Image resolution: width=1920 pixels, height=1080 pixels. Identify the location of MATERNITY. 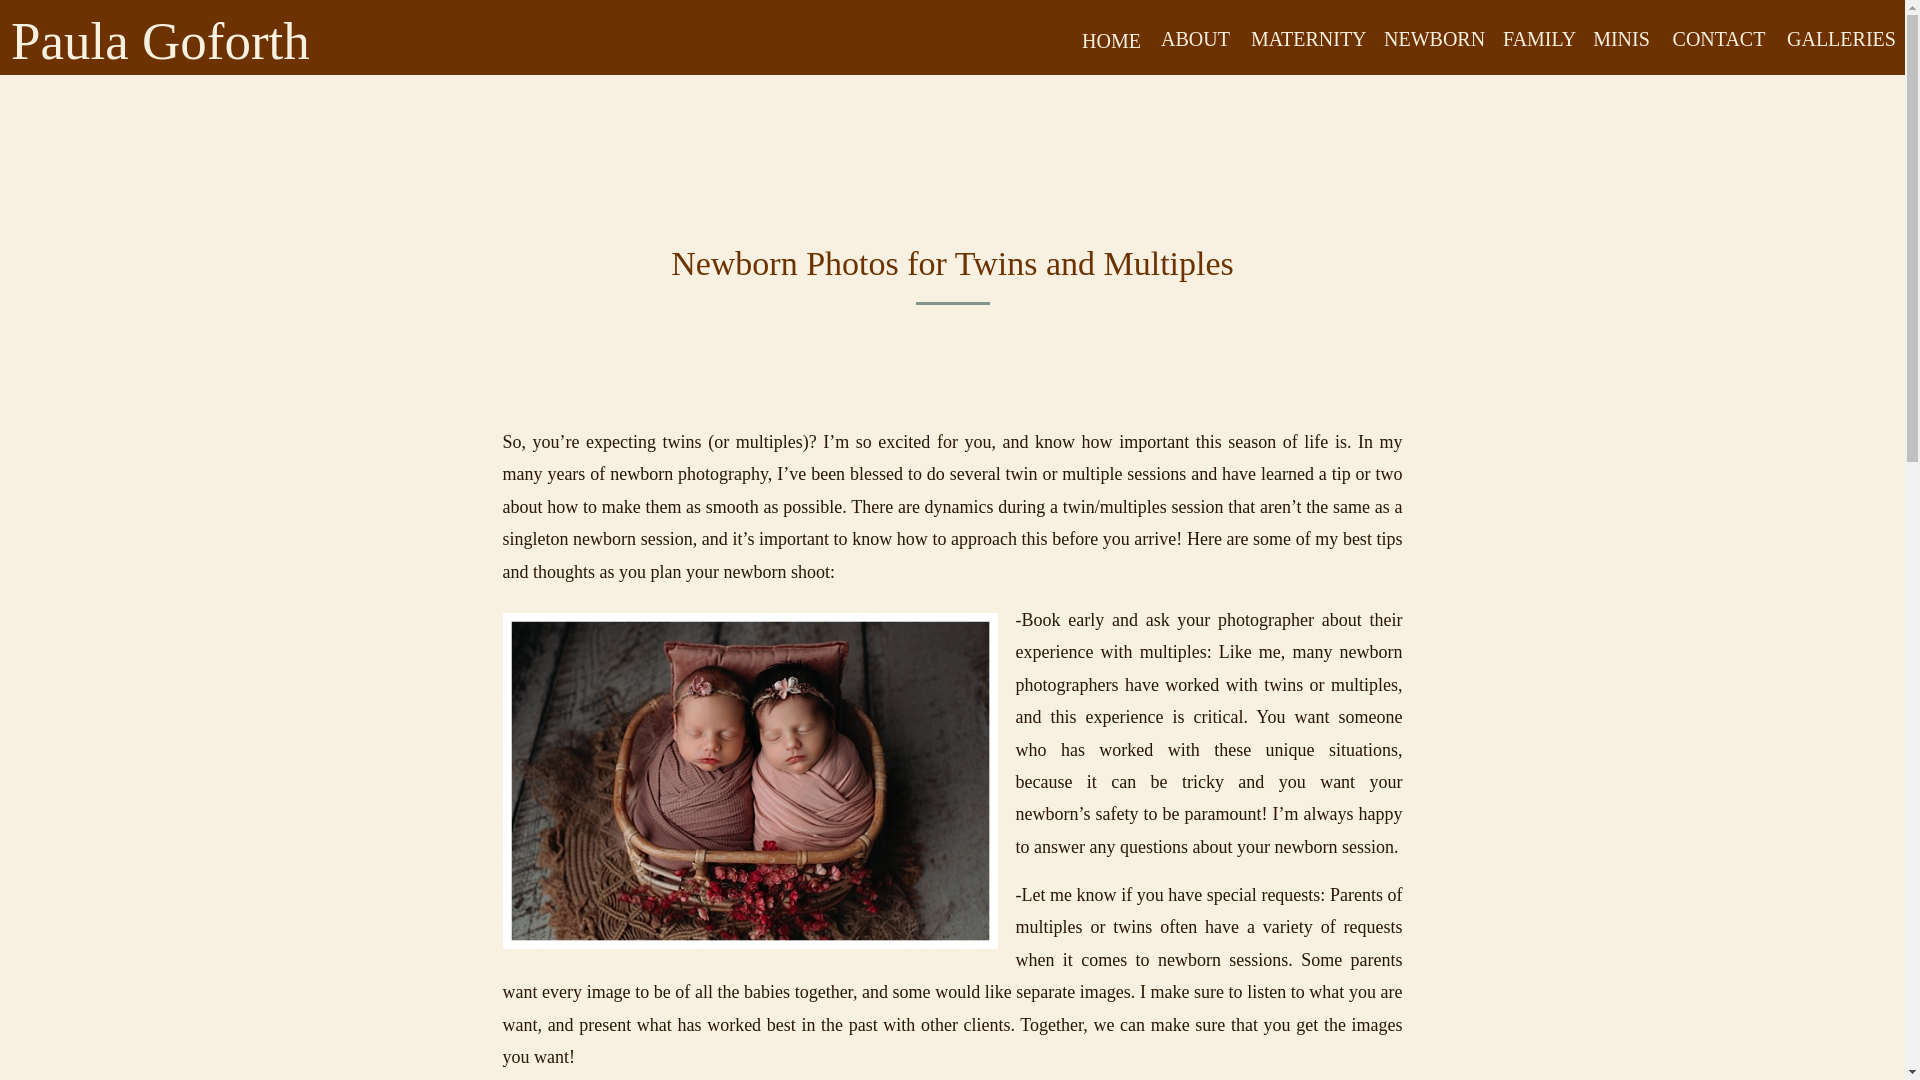
(958, 377).